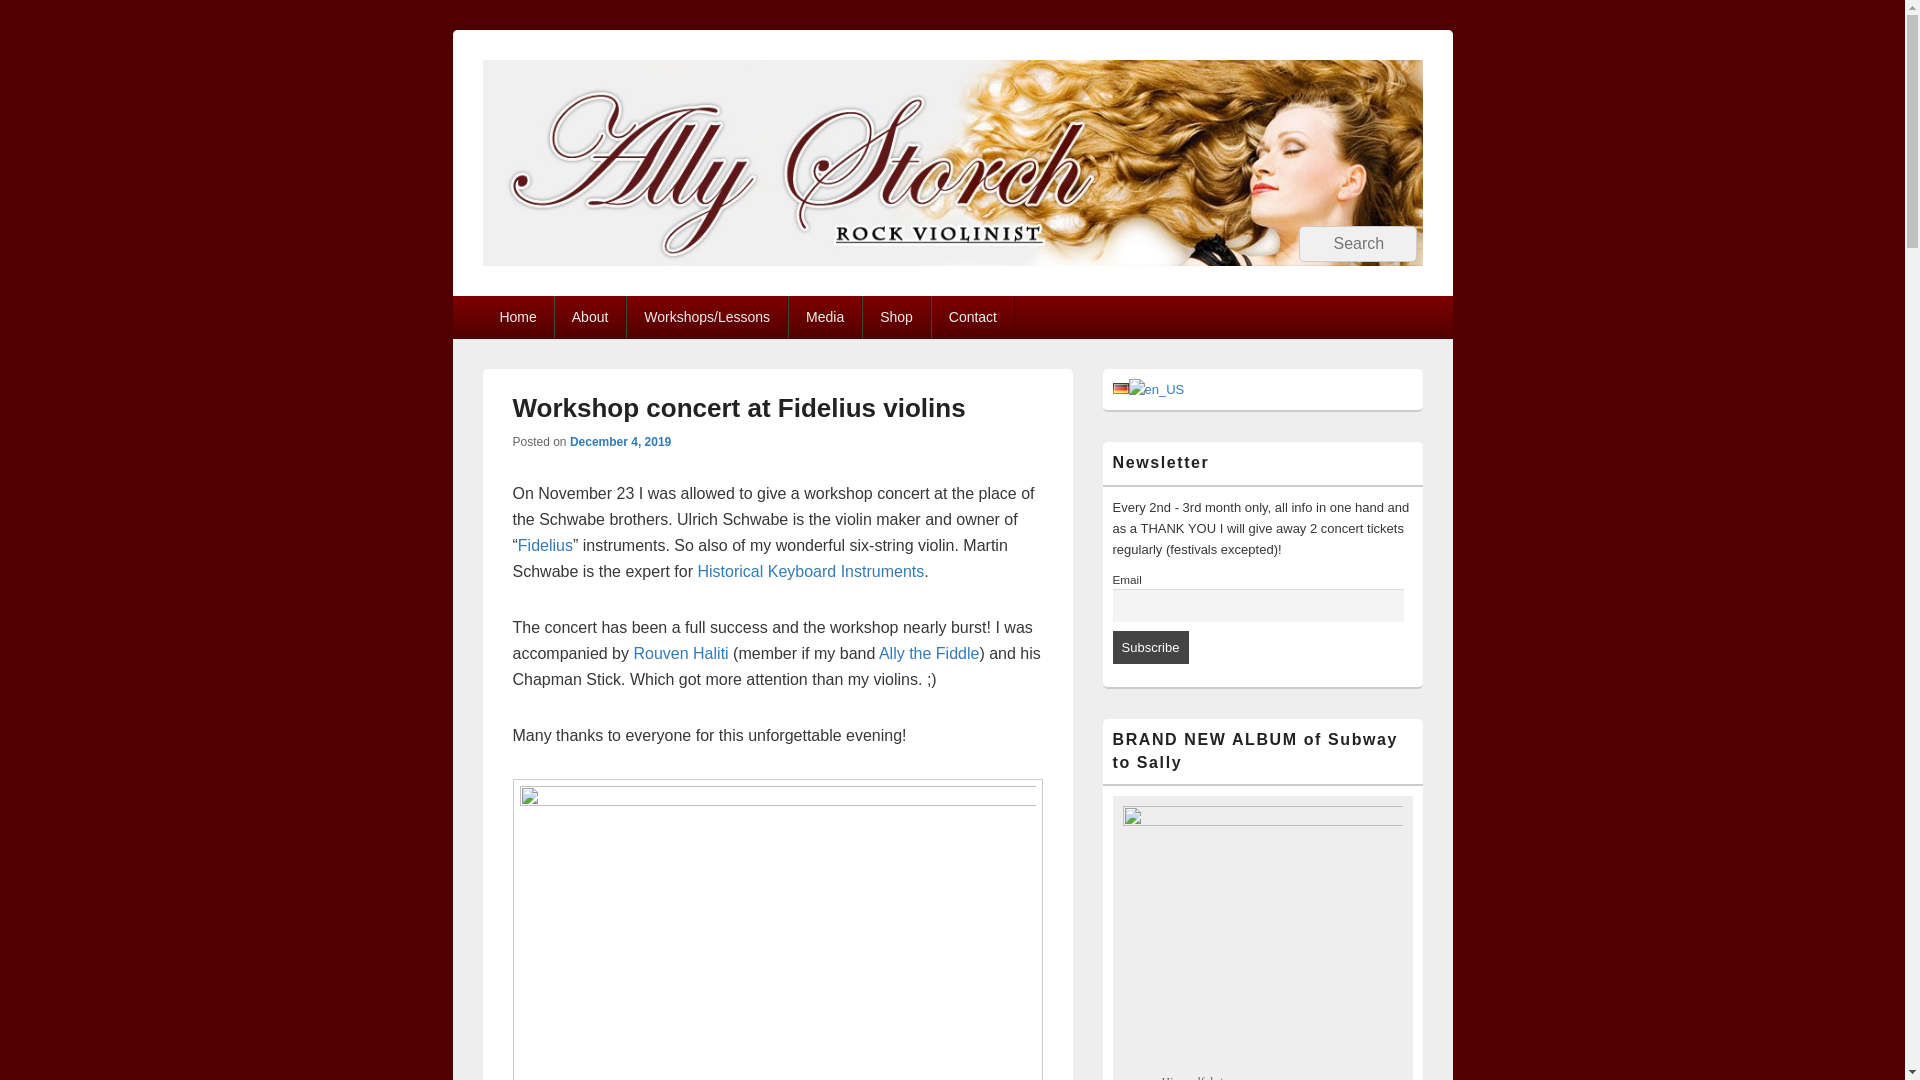 This screenshot has width=1920, height=1080. I want to click on English, so click(1156, 390).